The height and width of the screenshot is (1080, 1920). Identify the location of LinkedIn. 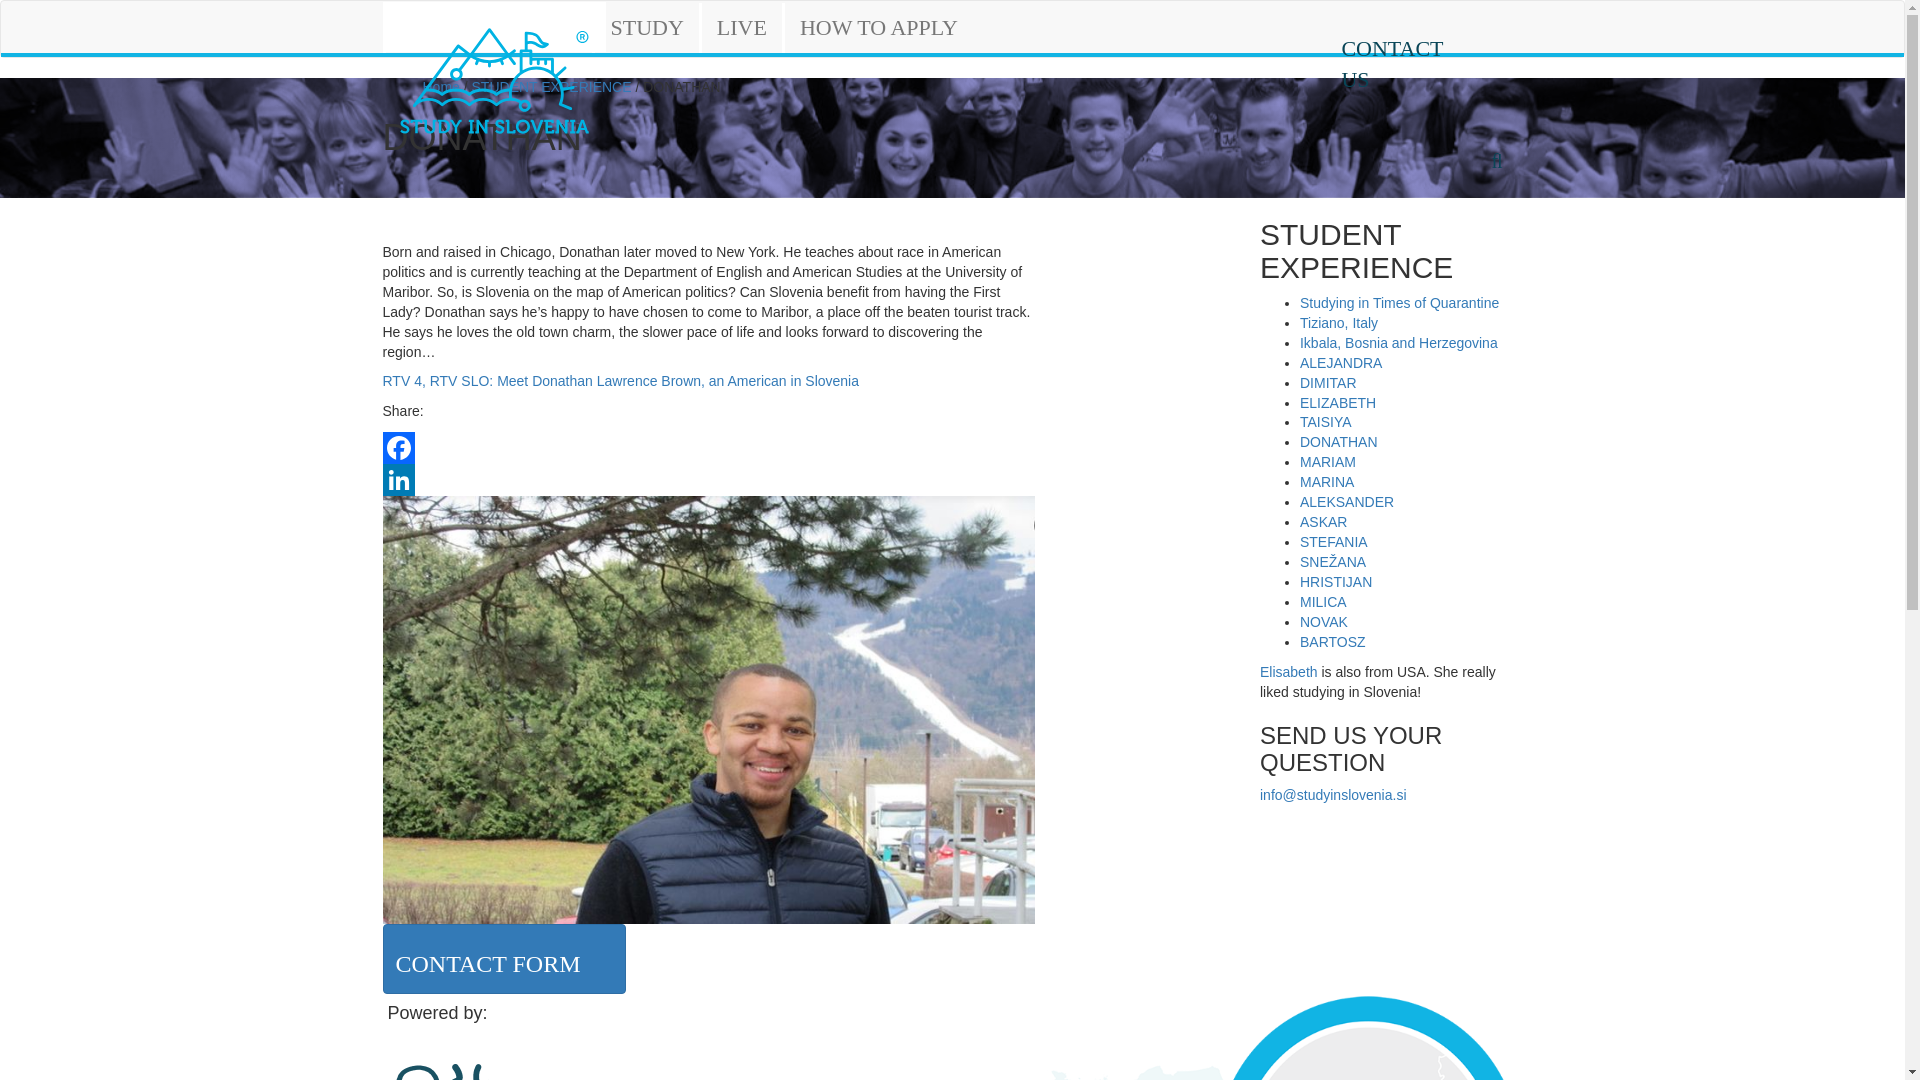
(708, 480).